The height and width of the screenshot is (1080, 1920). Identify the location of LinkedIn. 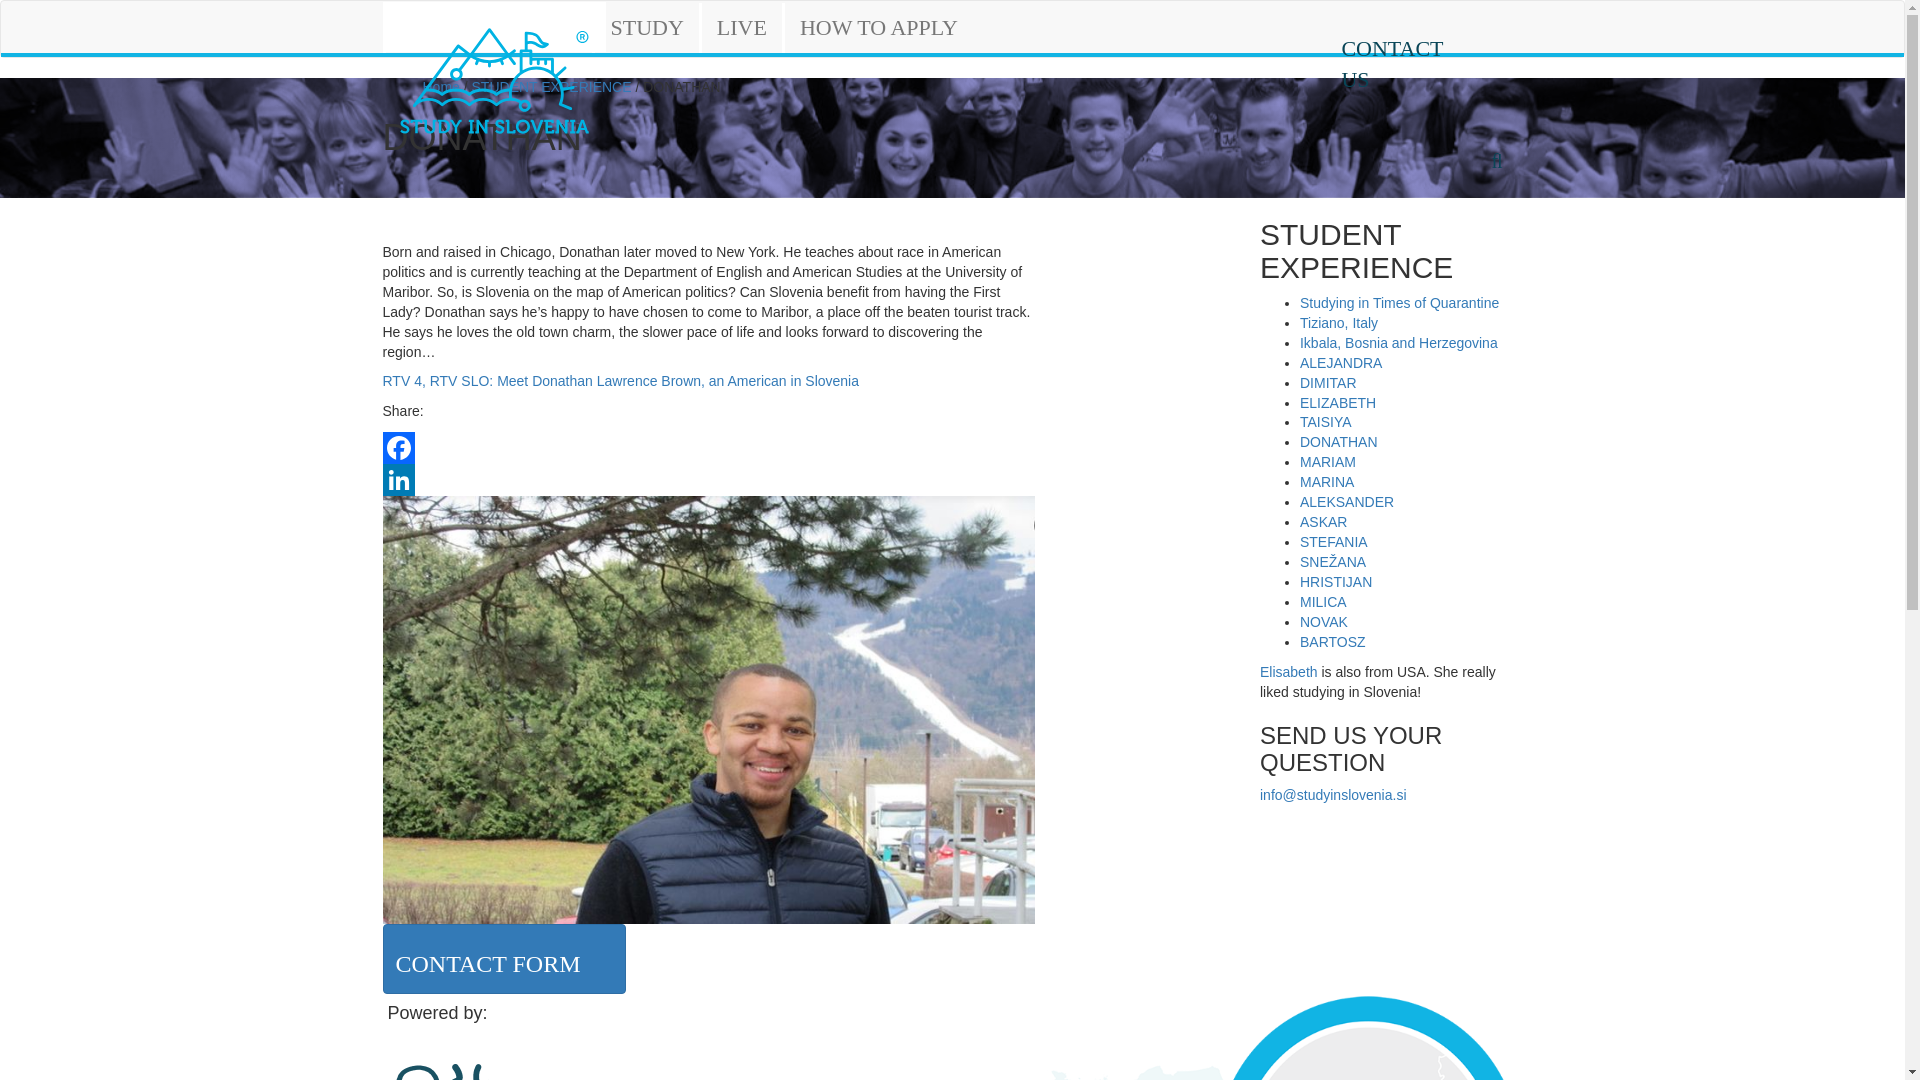
(708, 480).